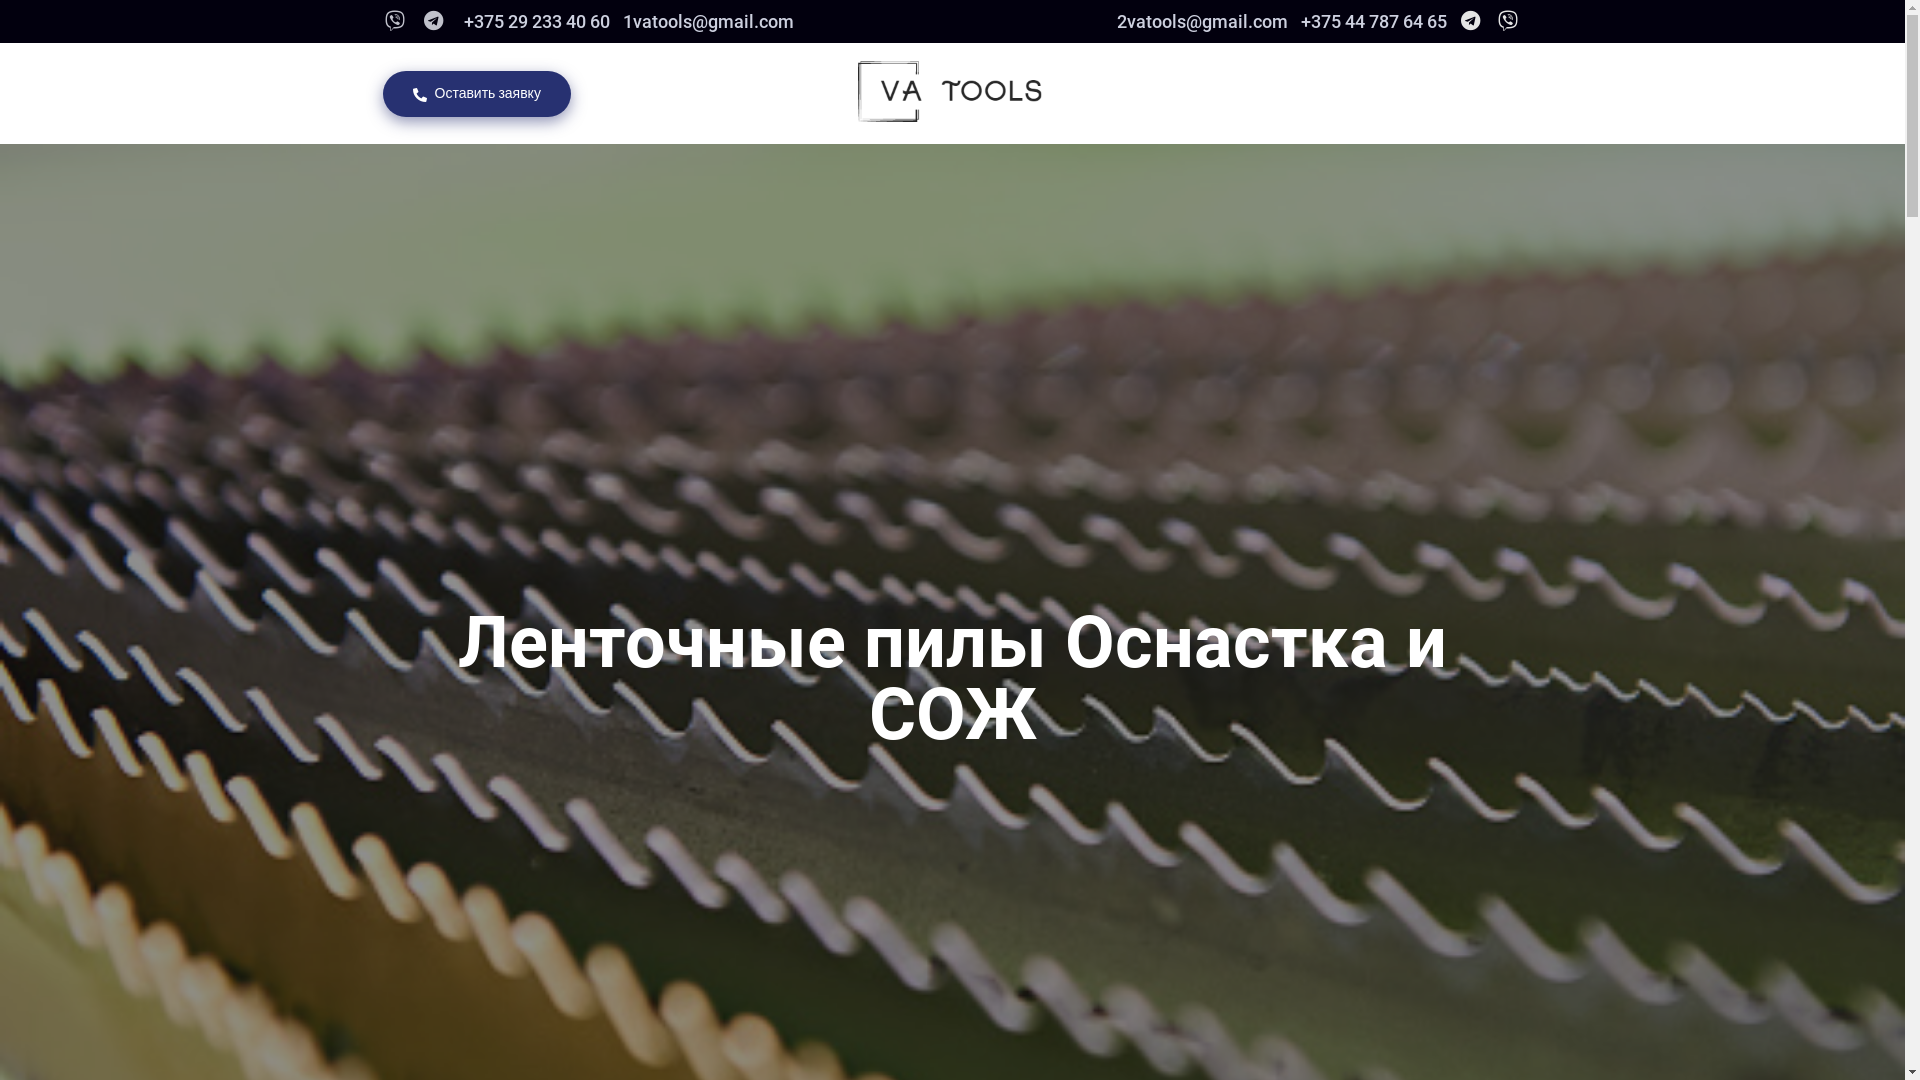 The width and height of the screenshot is (1920, 1080). I want to click on +375 29 233 40 60, so click(534, 22).